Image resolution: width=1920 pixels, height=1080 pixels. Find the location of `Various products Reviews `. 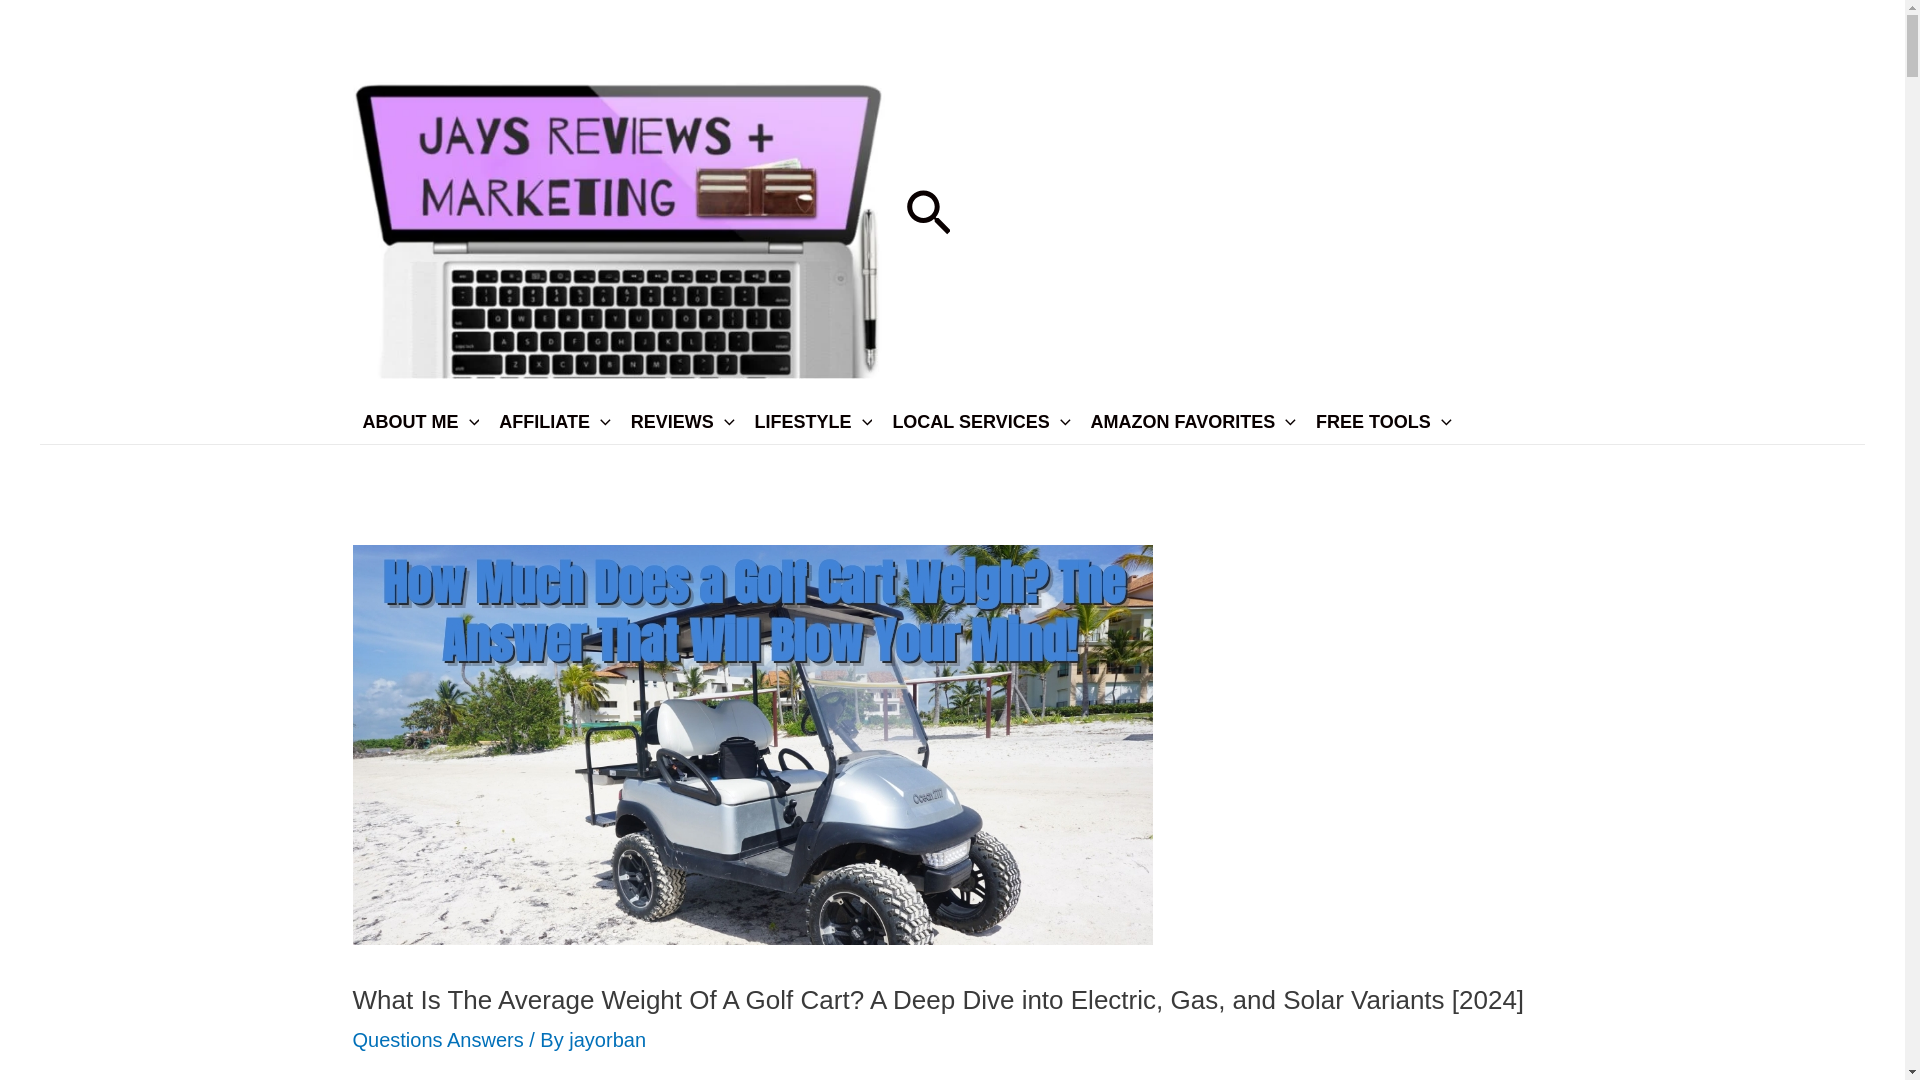

Various products Reviews  is located at coordinates (682, 421).